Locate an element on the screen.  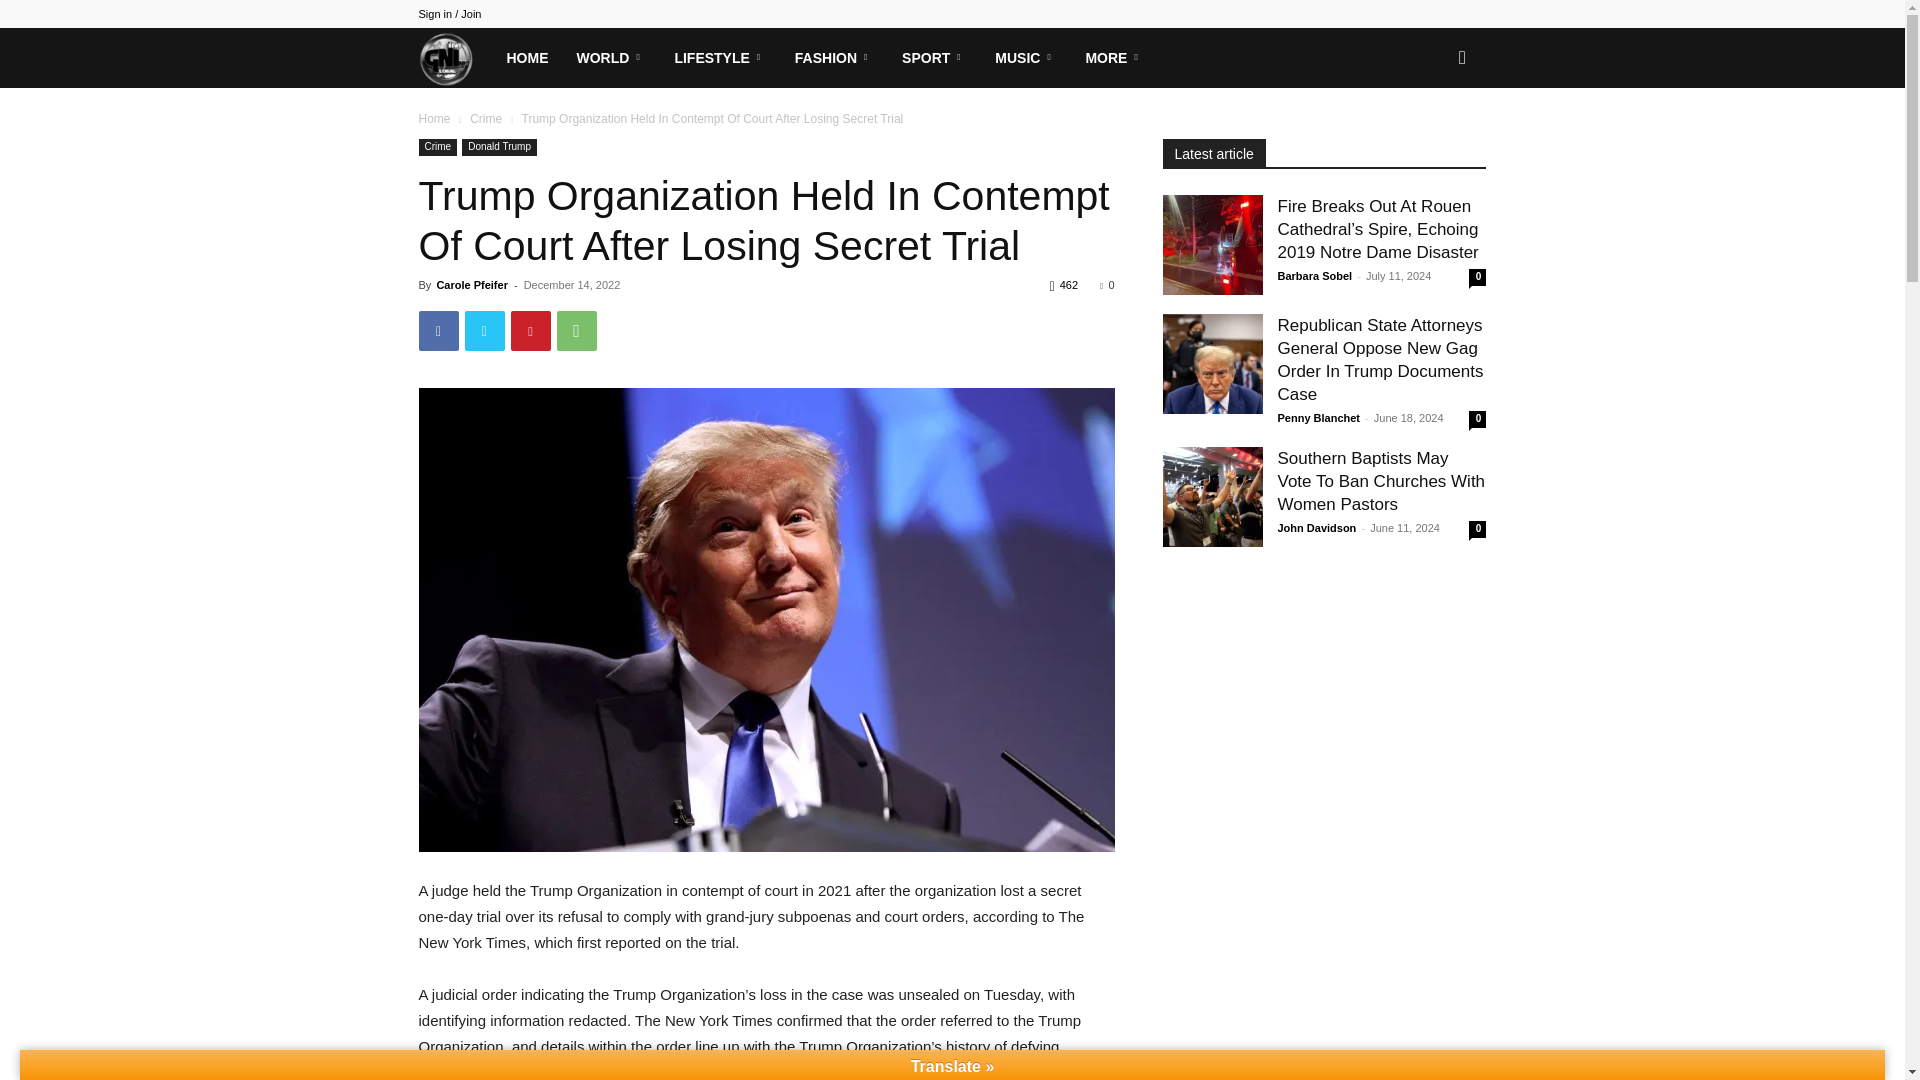
HOME is located at coordinates (526, 58).